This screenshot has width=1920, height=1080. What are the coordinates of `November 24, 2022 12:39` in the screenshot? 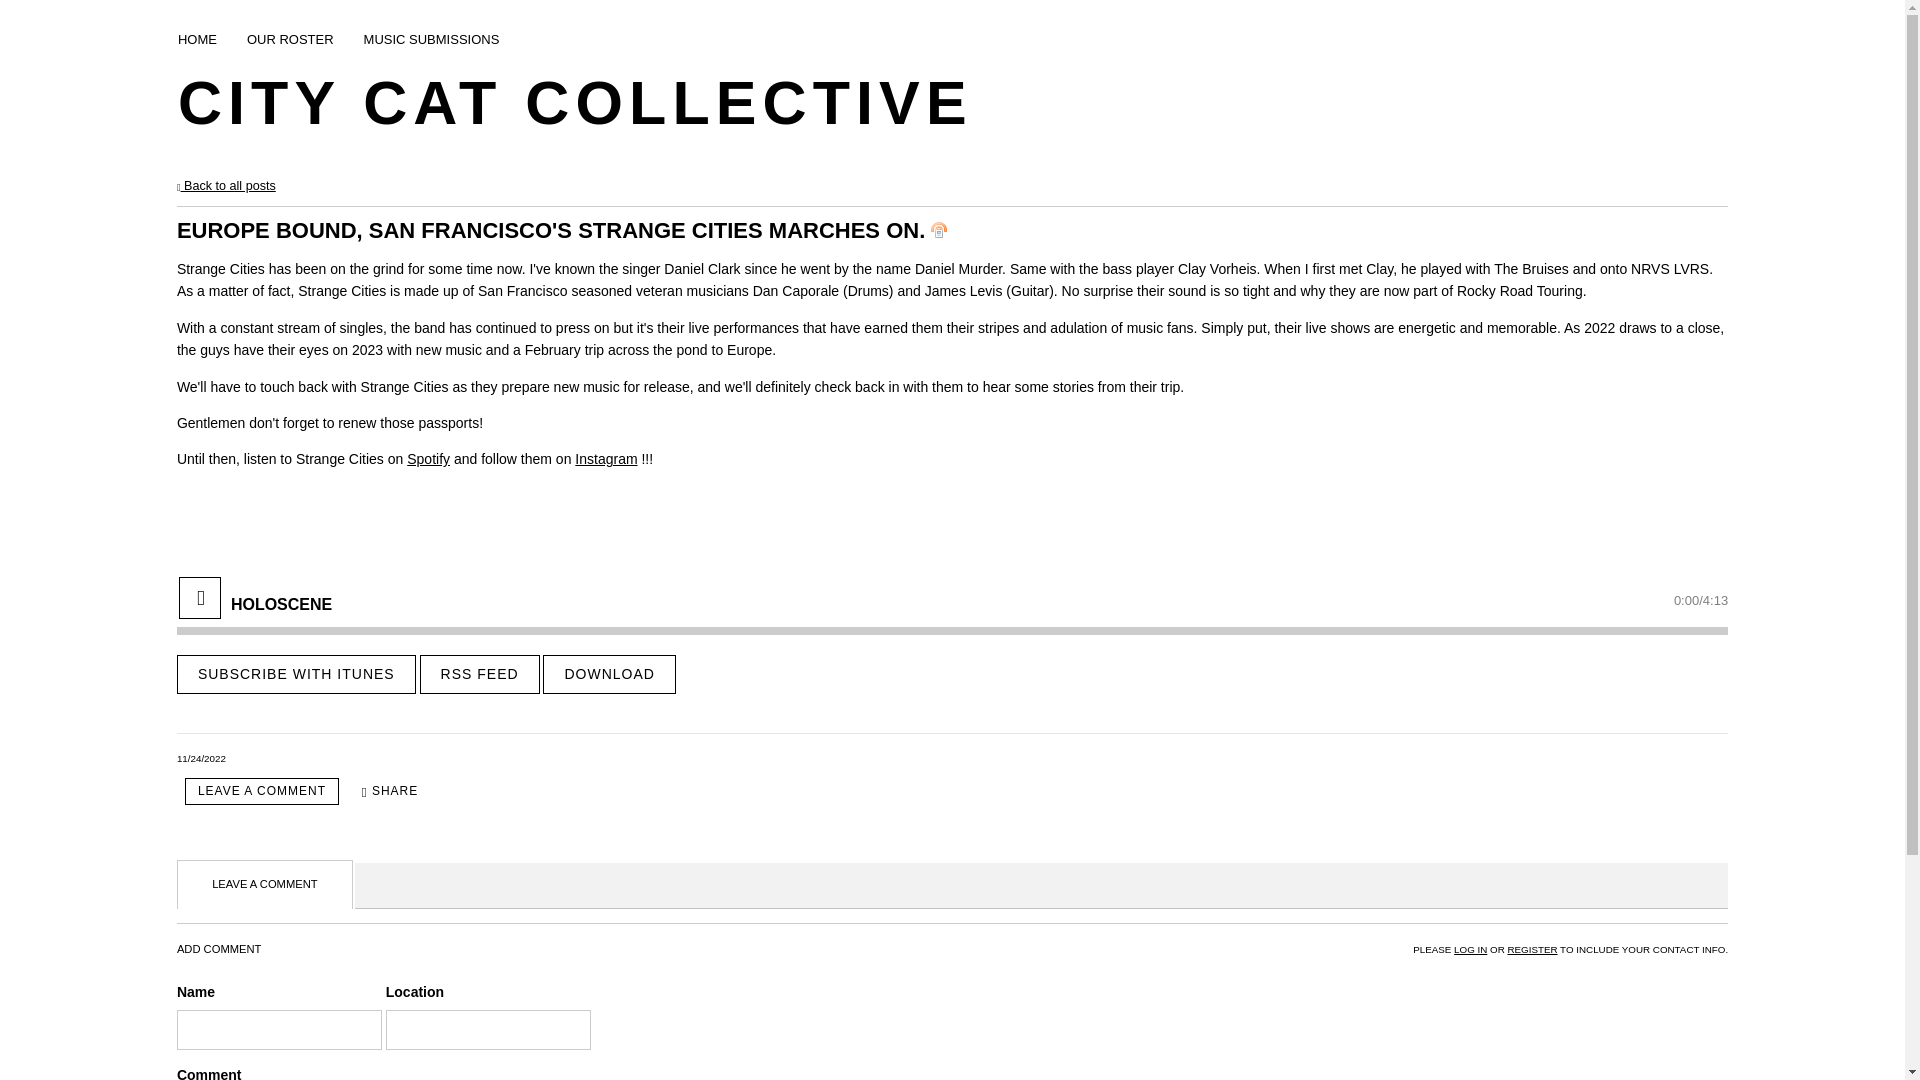 It's located at (201, 758).